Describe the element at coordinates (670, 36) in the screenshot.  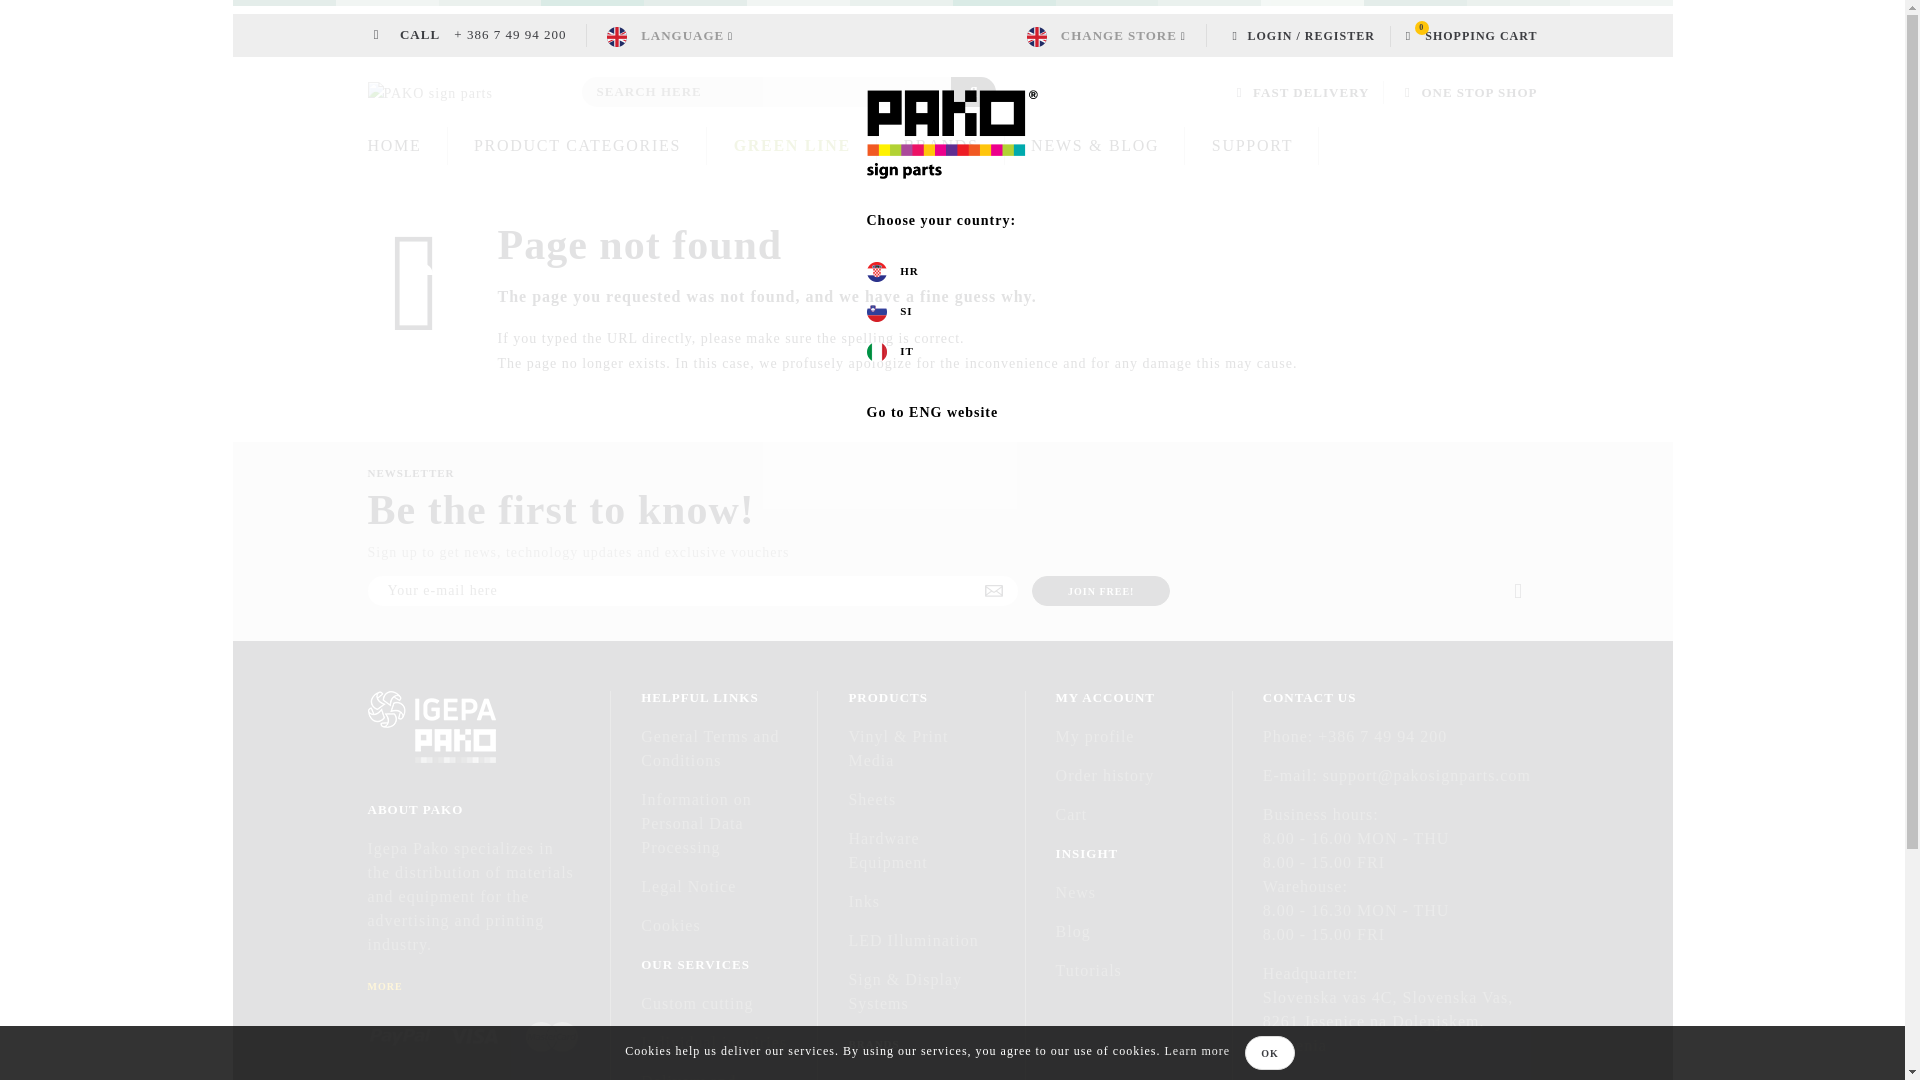
I see `En` at that location.